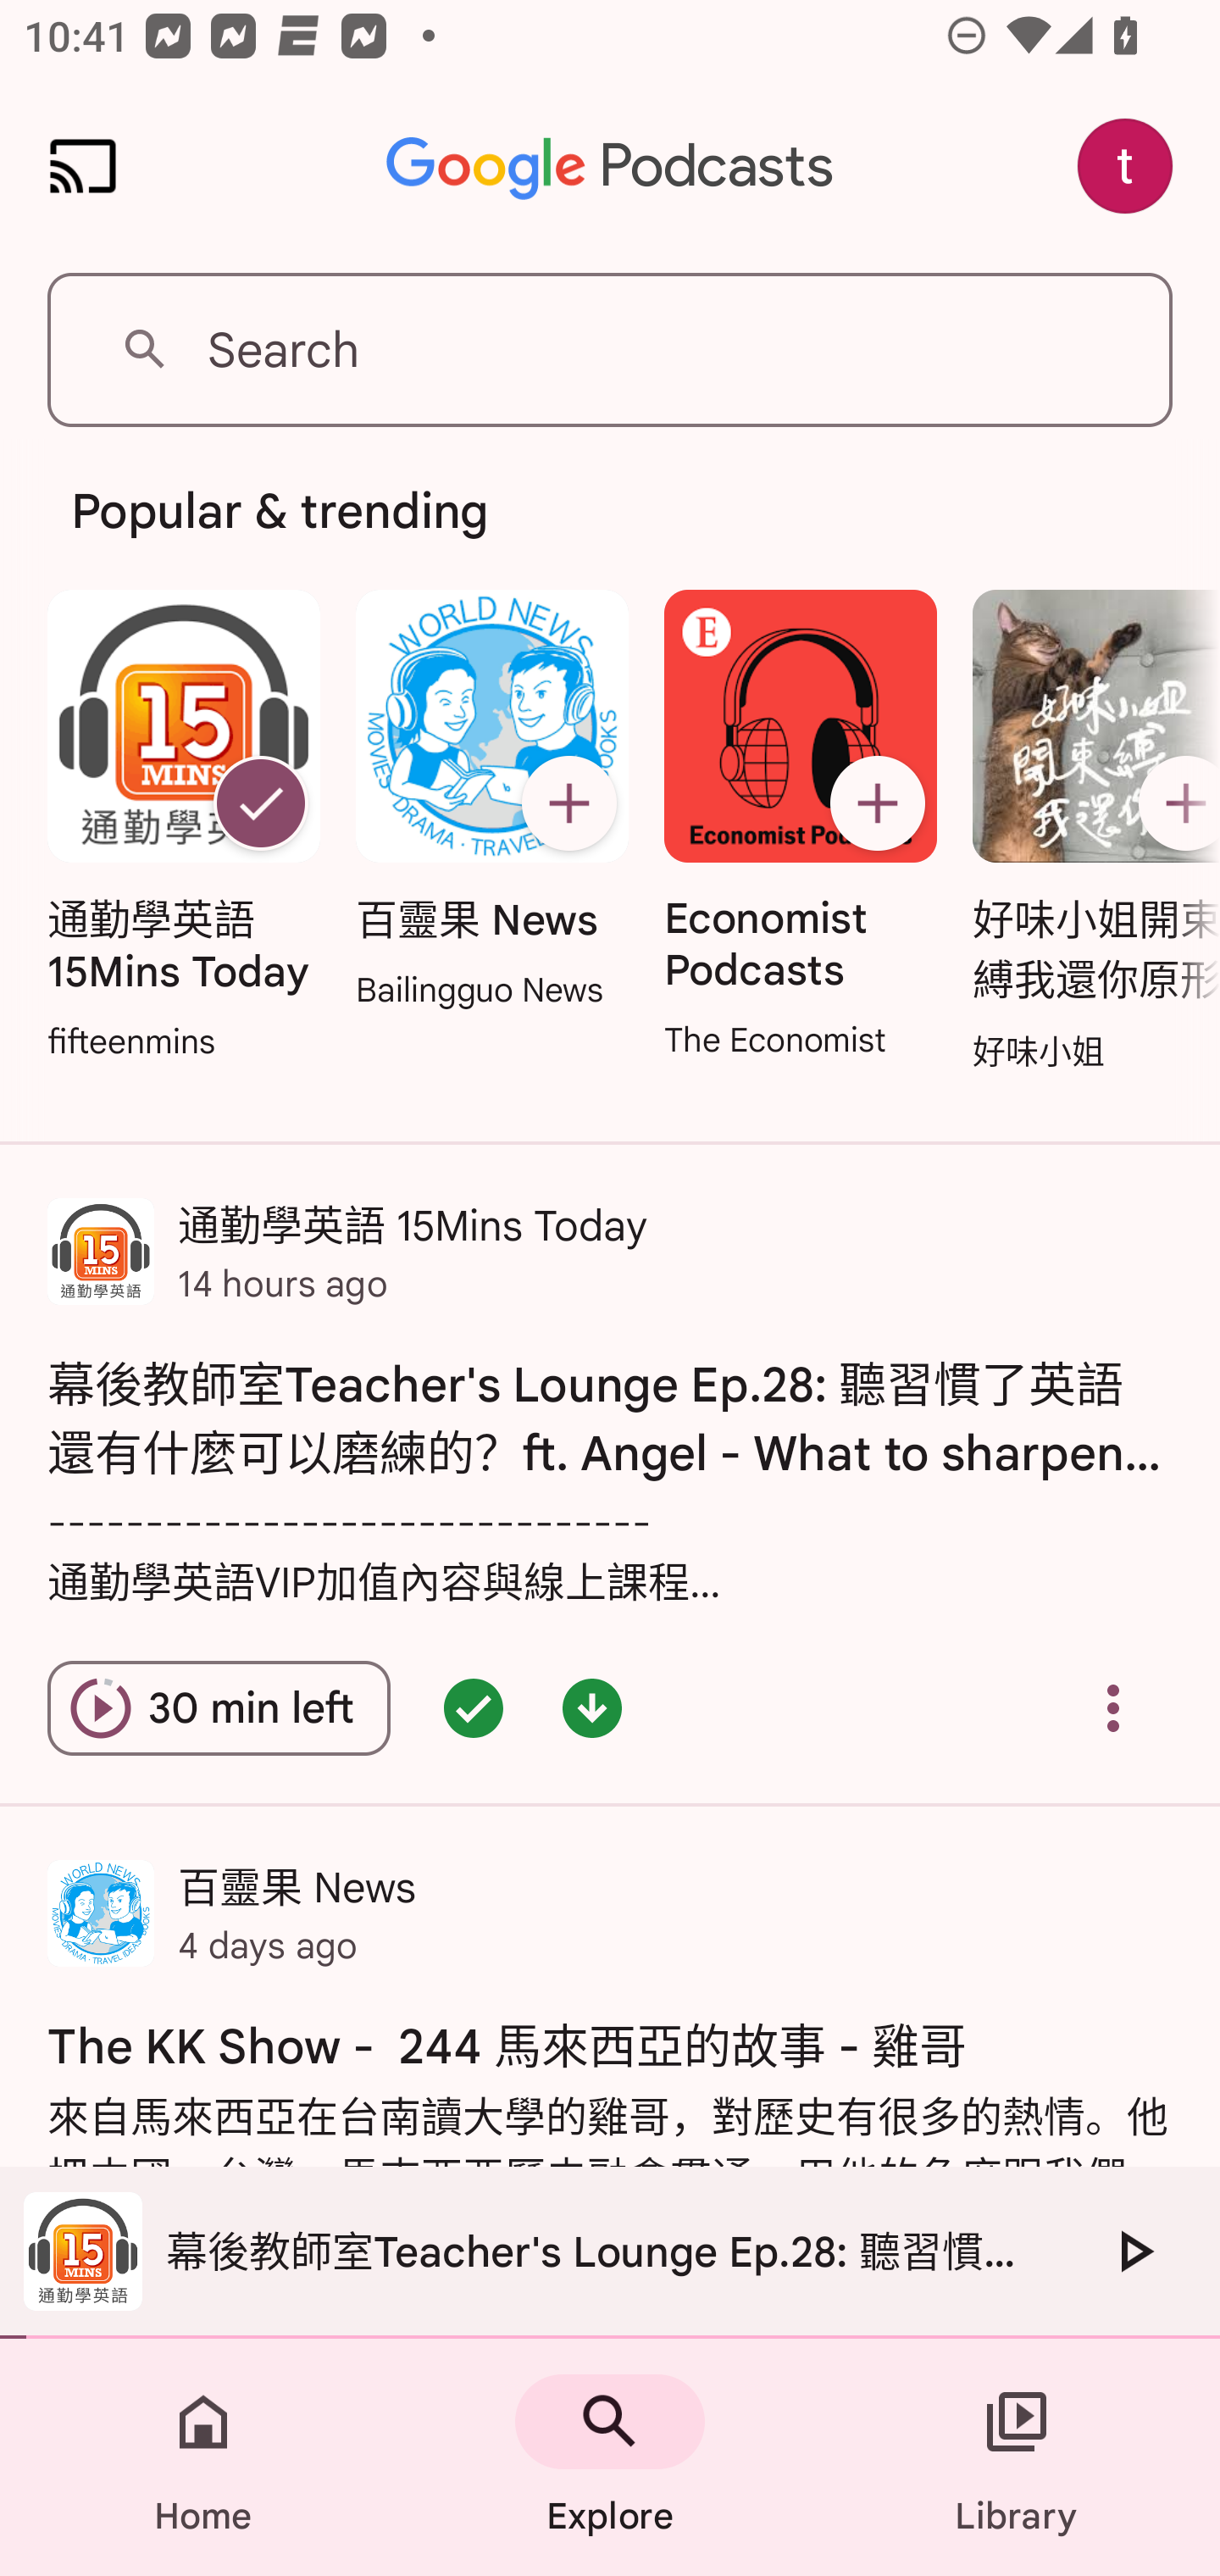  What do you see at coordinates (610, 349) in the screenshot?
I see `Search` at bounding box center [610, 349].